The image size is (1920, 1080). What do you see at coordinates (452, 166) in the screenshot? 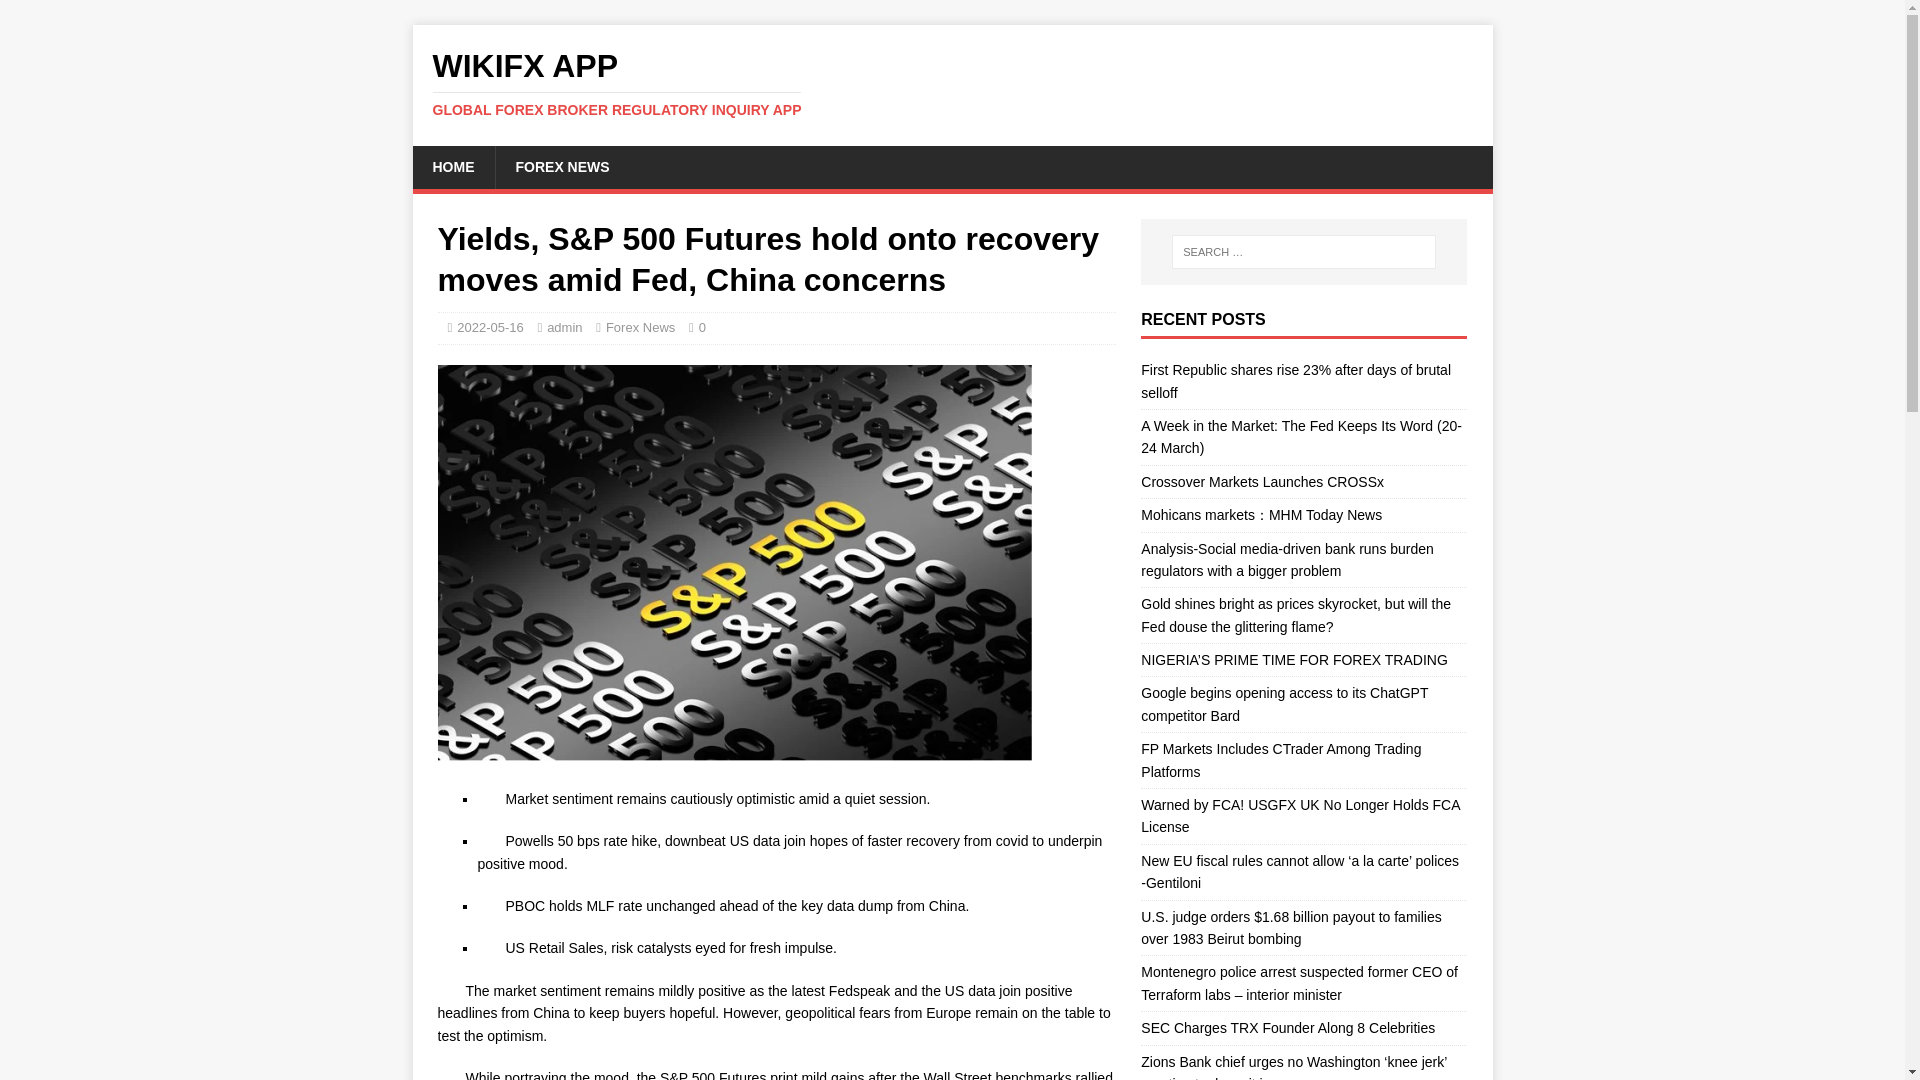
I see `Untitled.png` at bounding box center [452, 166].